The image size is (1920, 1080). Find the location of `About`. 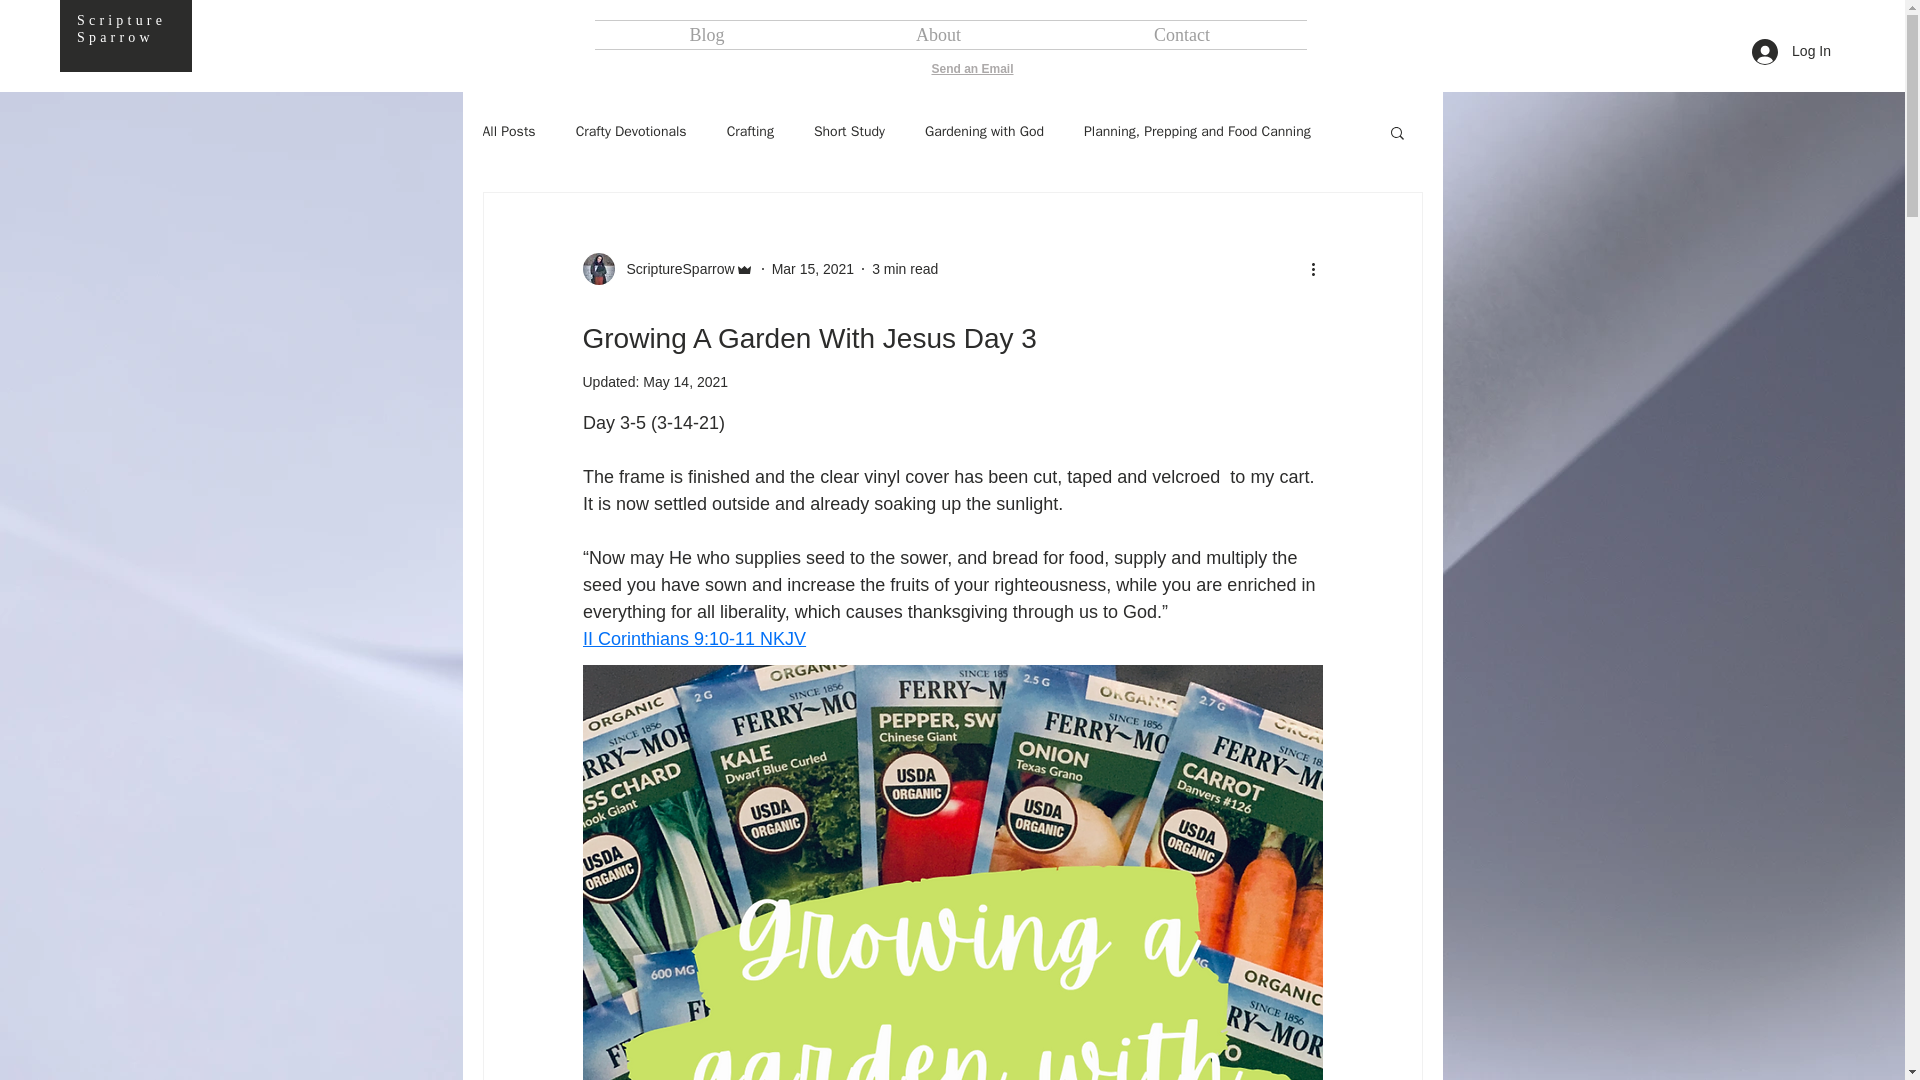

About is located at coordinates (938, 34).